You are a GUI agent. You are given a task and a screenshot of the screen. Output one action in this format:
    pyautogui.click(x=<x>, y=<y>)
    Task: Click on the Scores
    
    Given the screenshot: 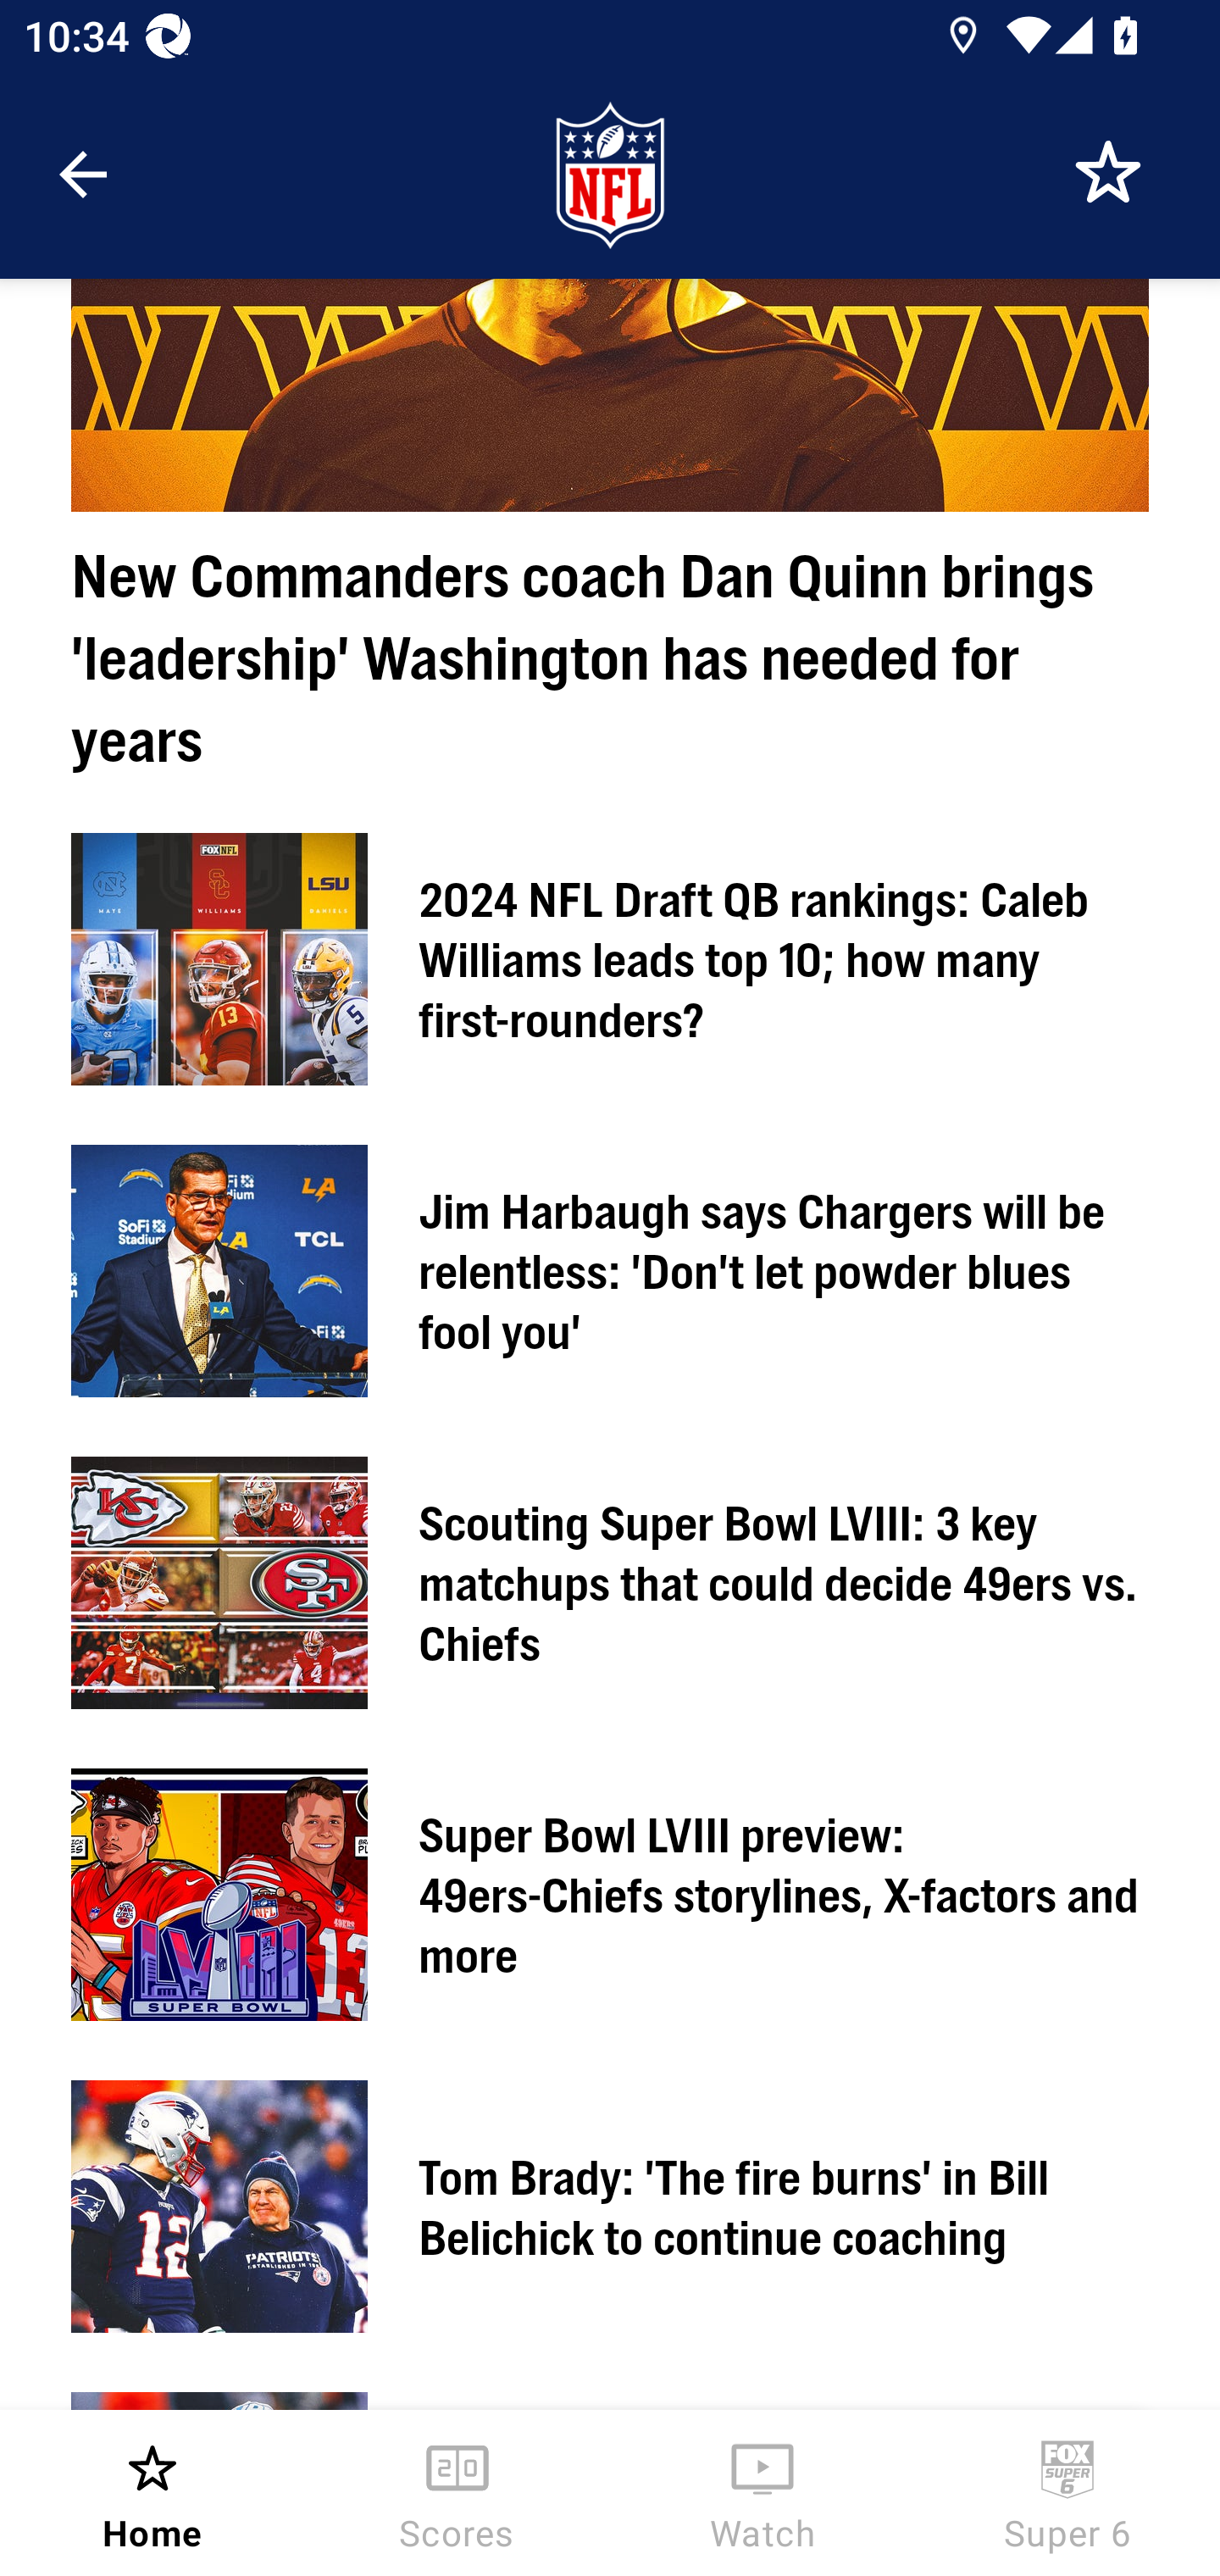 What is the action you would take?
    pyautogui.click(x=457, y=2493)
    